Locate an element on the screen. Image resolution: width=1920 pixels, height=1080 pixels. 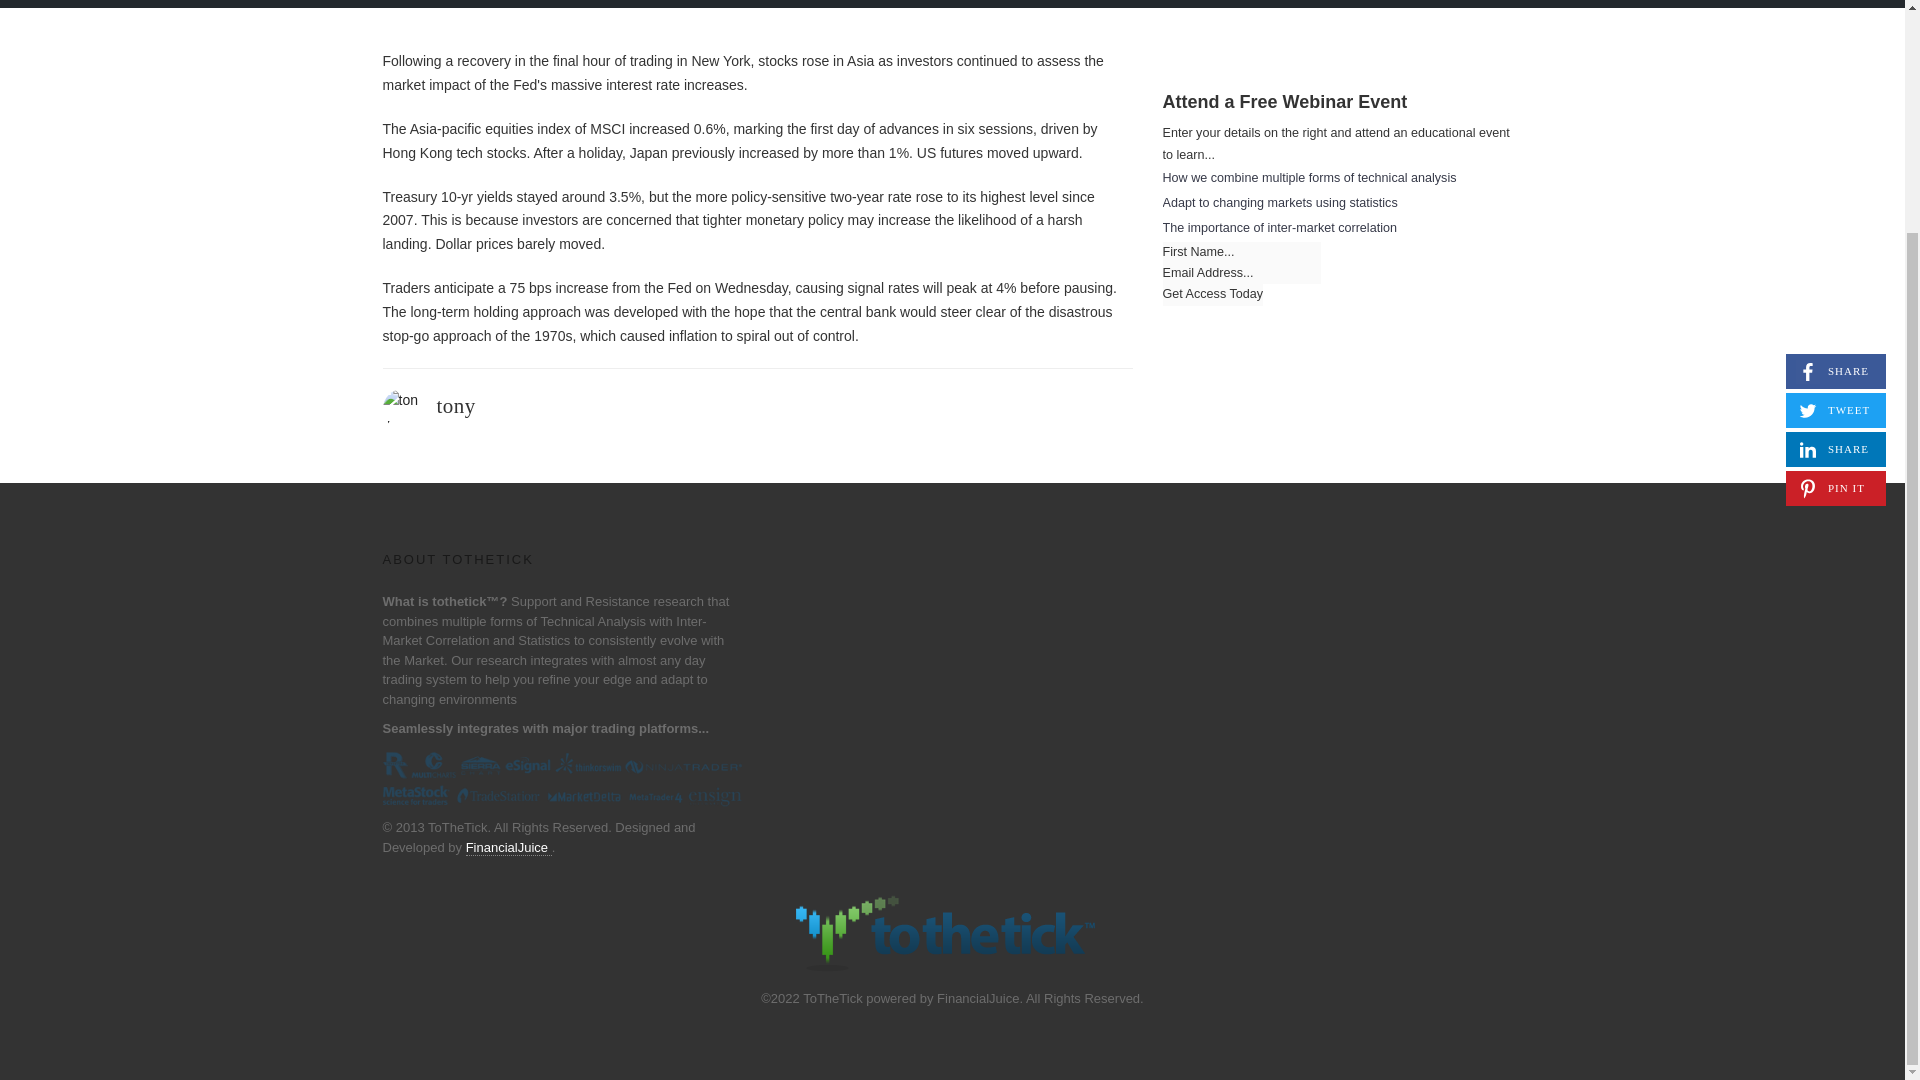
First Name... is located at coordinates (1212, 294).